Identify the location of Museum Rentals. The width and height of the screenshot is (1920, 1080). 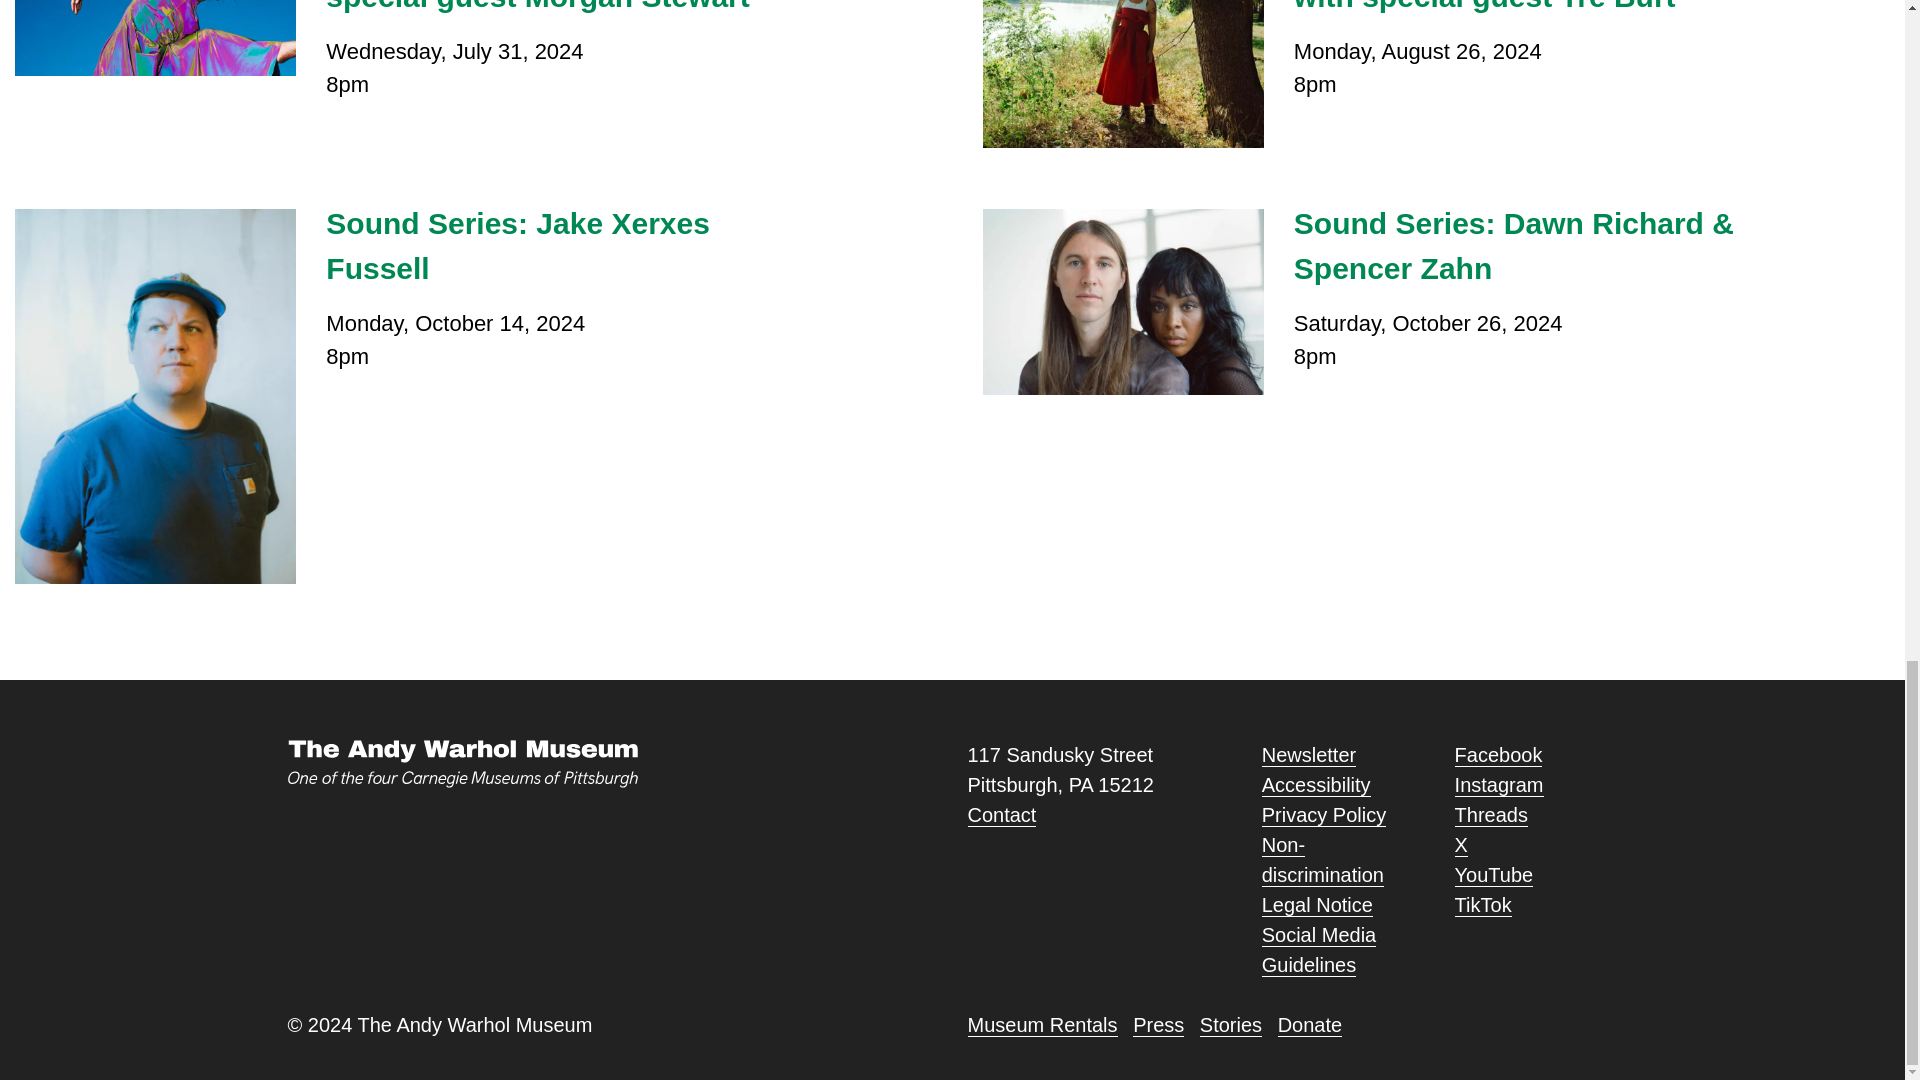
(1316, 786).